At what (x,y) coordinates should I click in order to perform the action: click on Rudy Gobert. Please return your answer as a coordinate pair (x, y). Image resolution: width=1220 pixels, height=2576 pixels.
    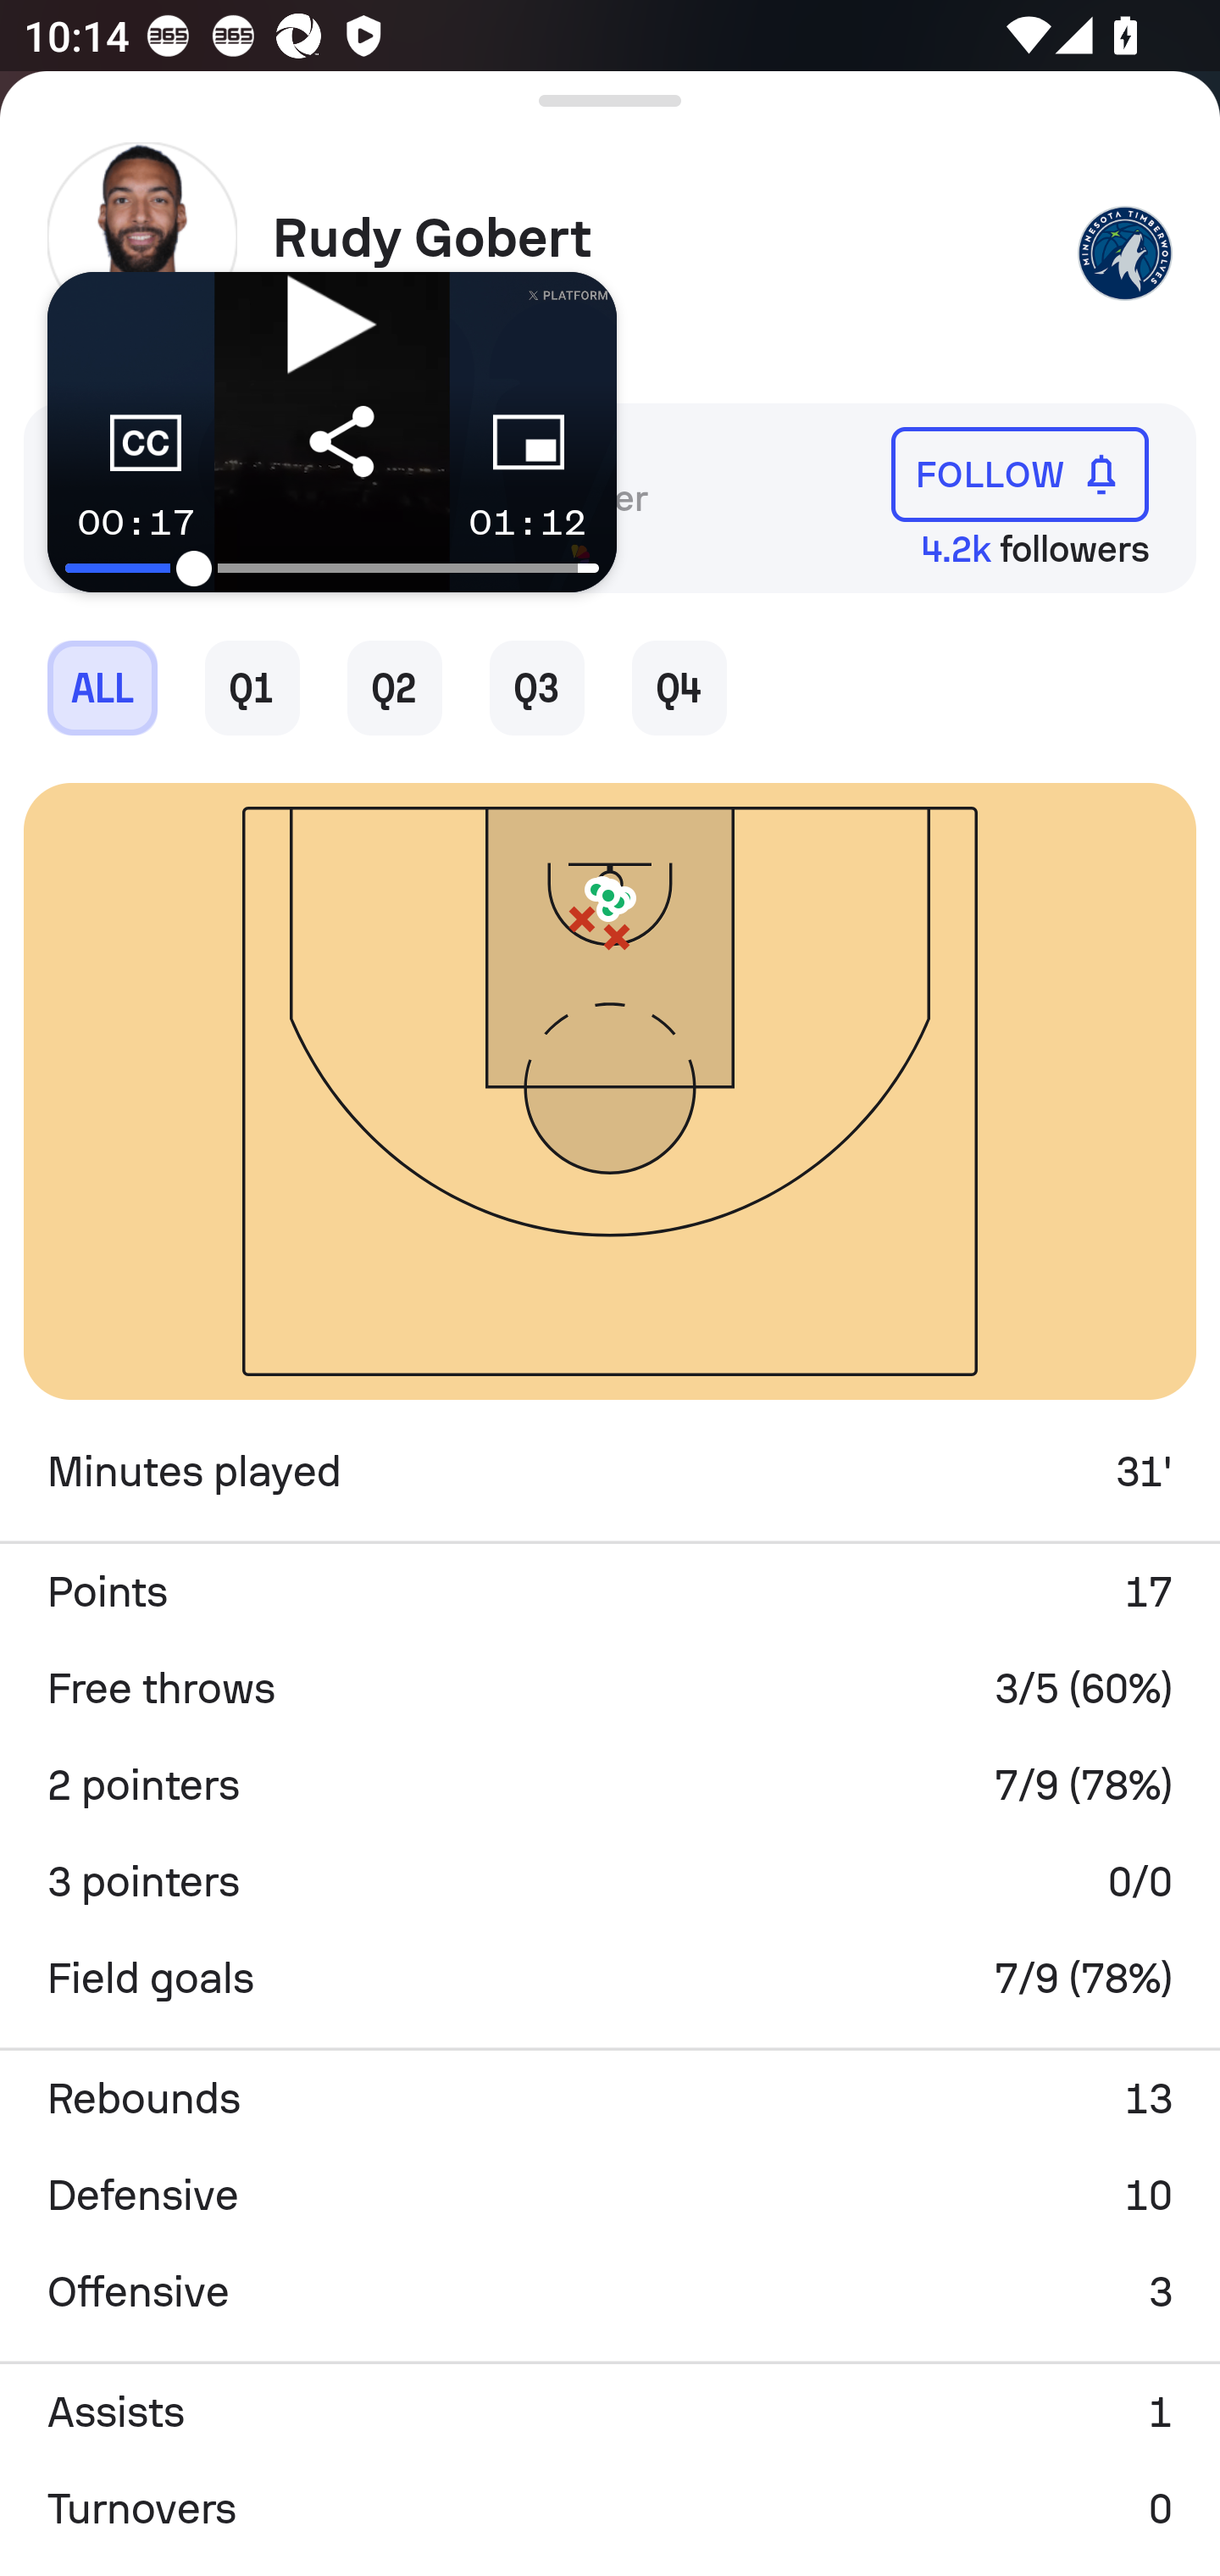
    Looking at the image, I should click on (663, 238).